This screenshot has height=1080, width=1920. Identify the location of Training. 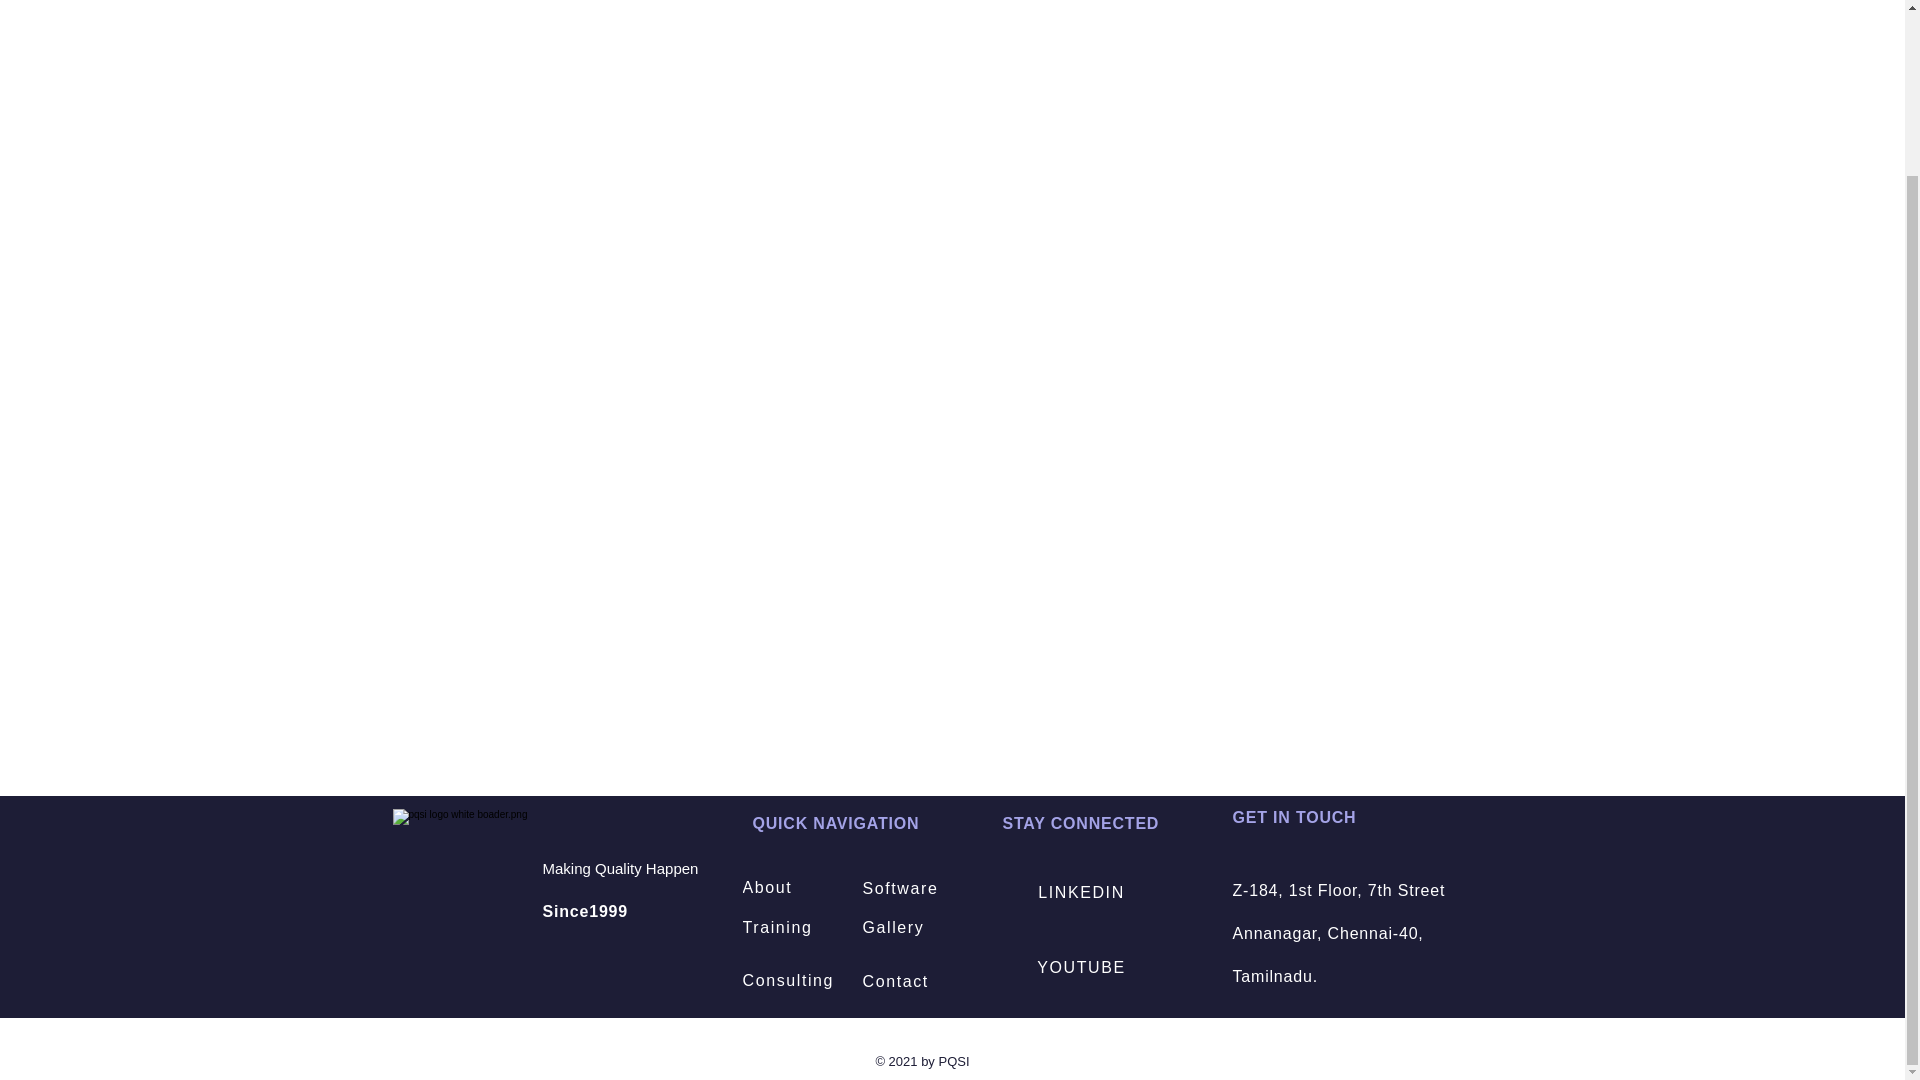
(784, 928).